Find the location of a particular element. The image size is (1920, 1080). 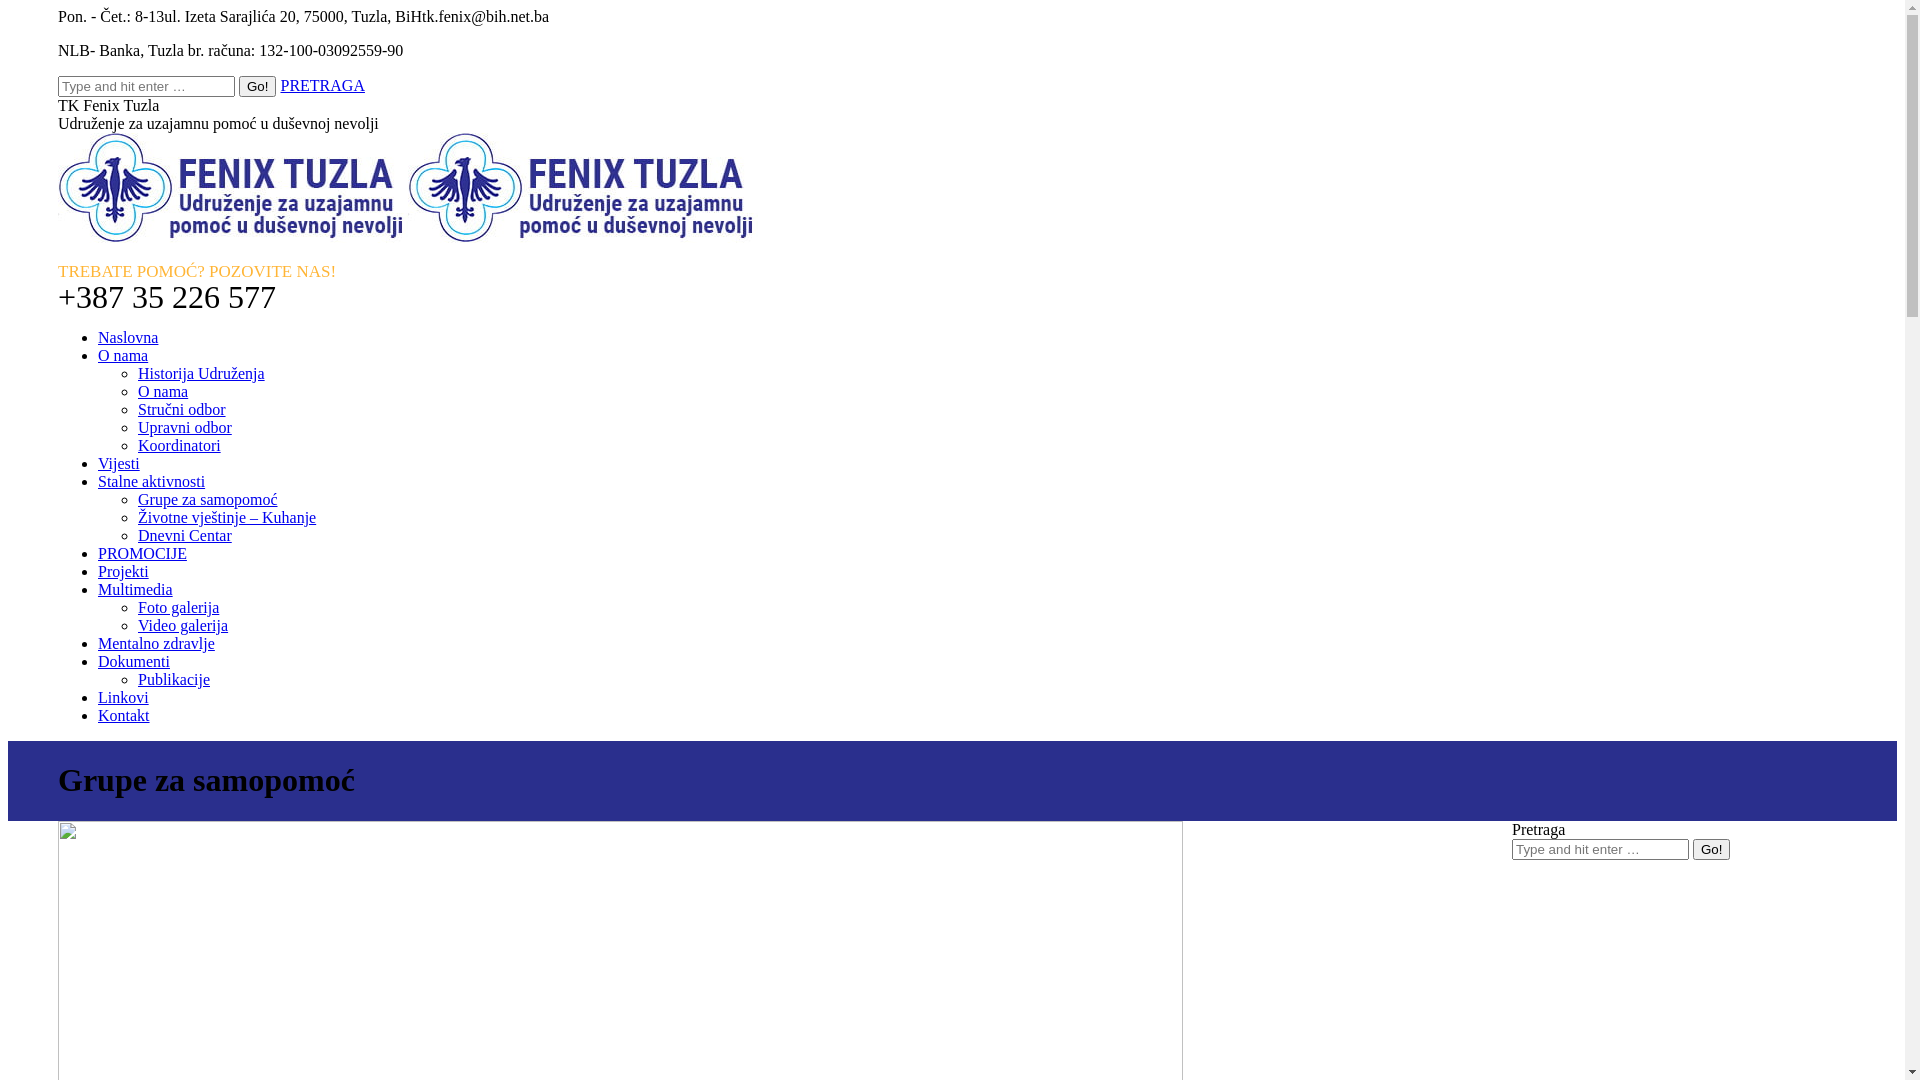

Upravni odbor is located at coordinates (185, 428).